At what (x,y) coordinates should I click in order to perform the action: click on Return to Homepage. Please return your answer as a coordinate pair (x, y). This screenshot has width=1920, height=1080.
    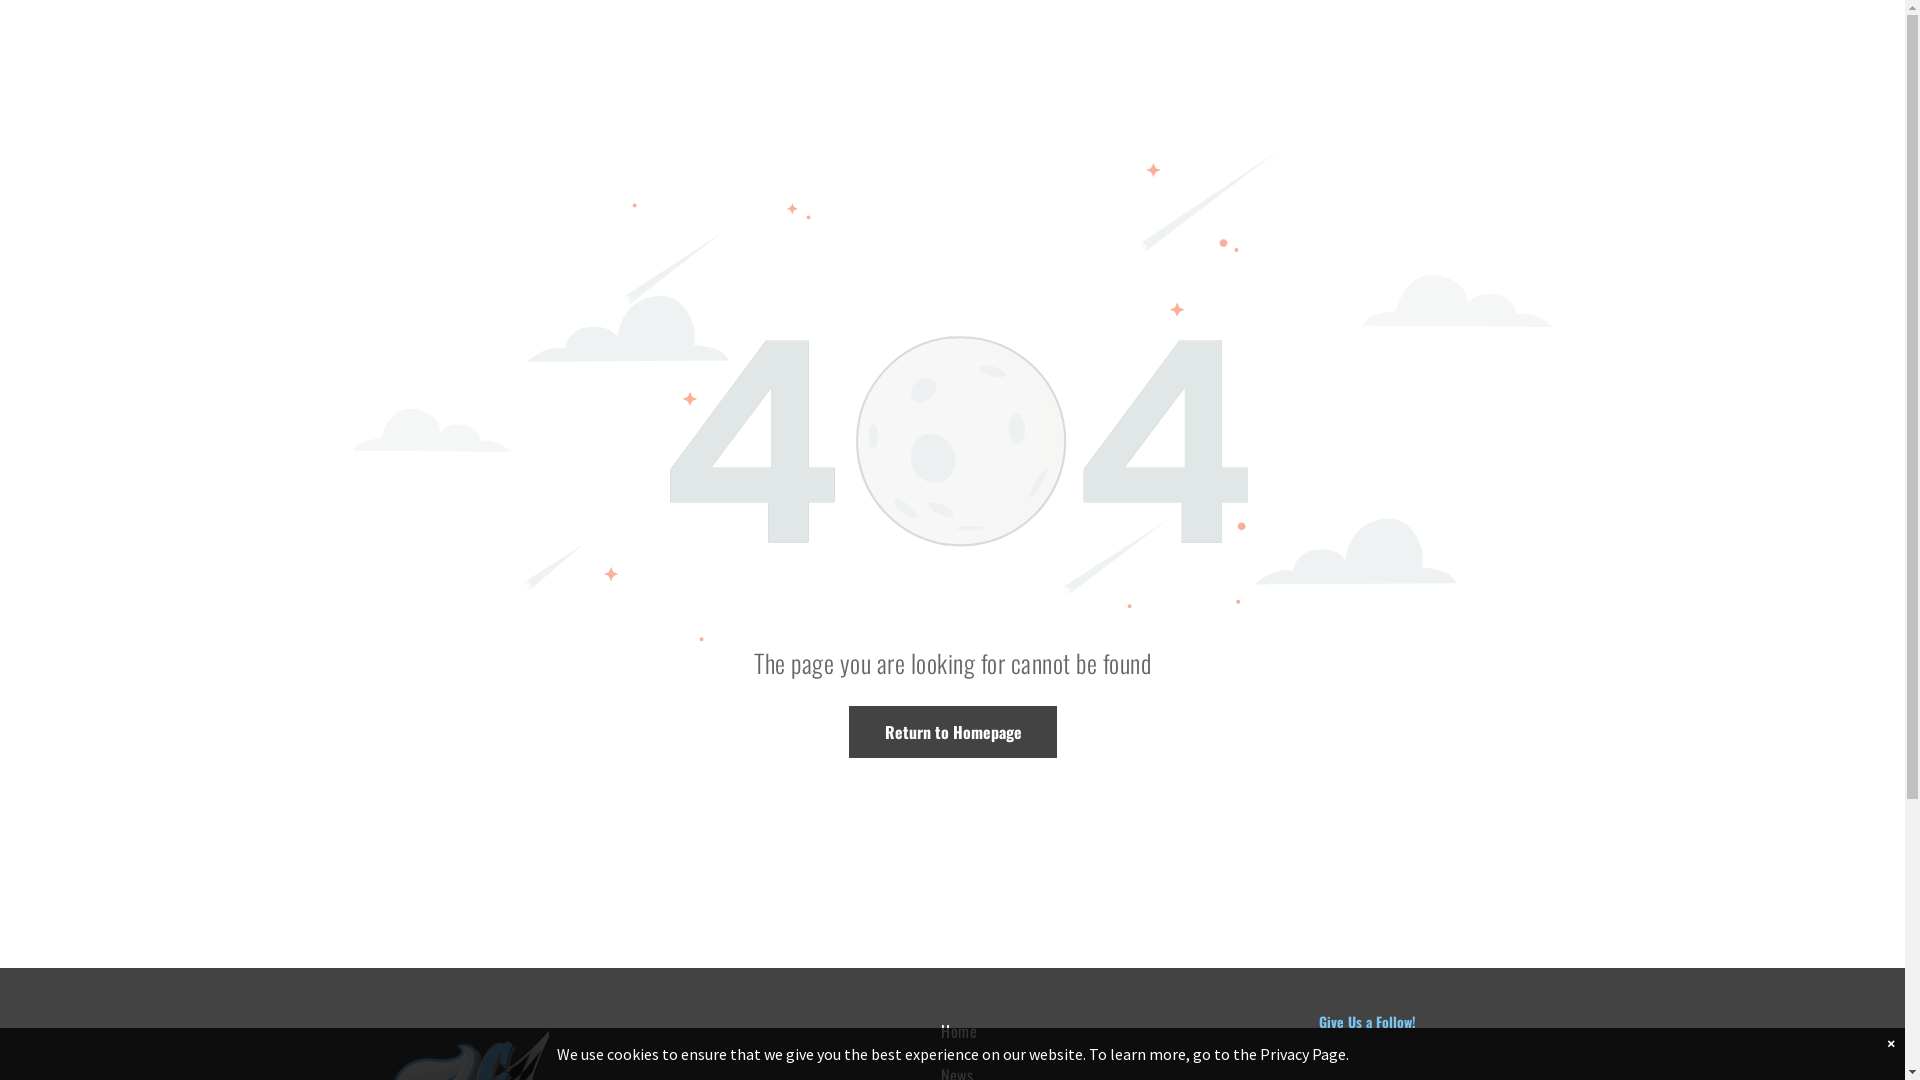
    Looking at the image, I should click on (952, 732).